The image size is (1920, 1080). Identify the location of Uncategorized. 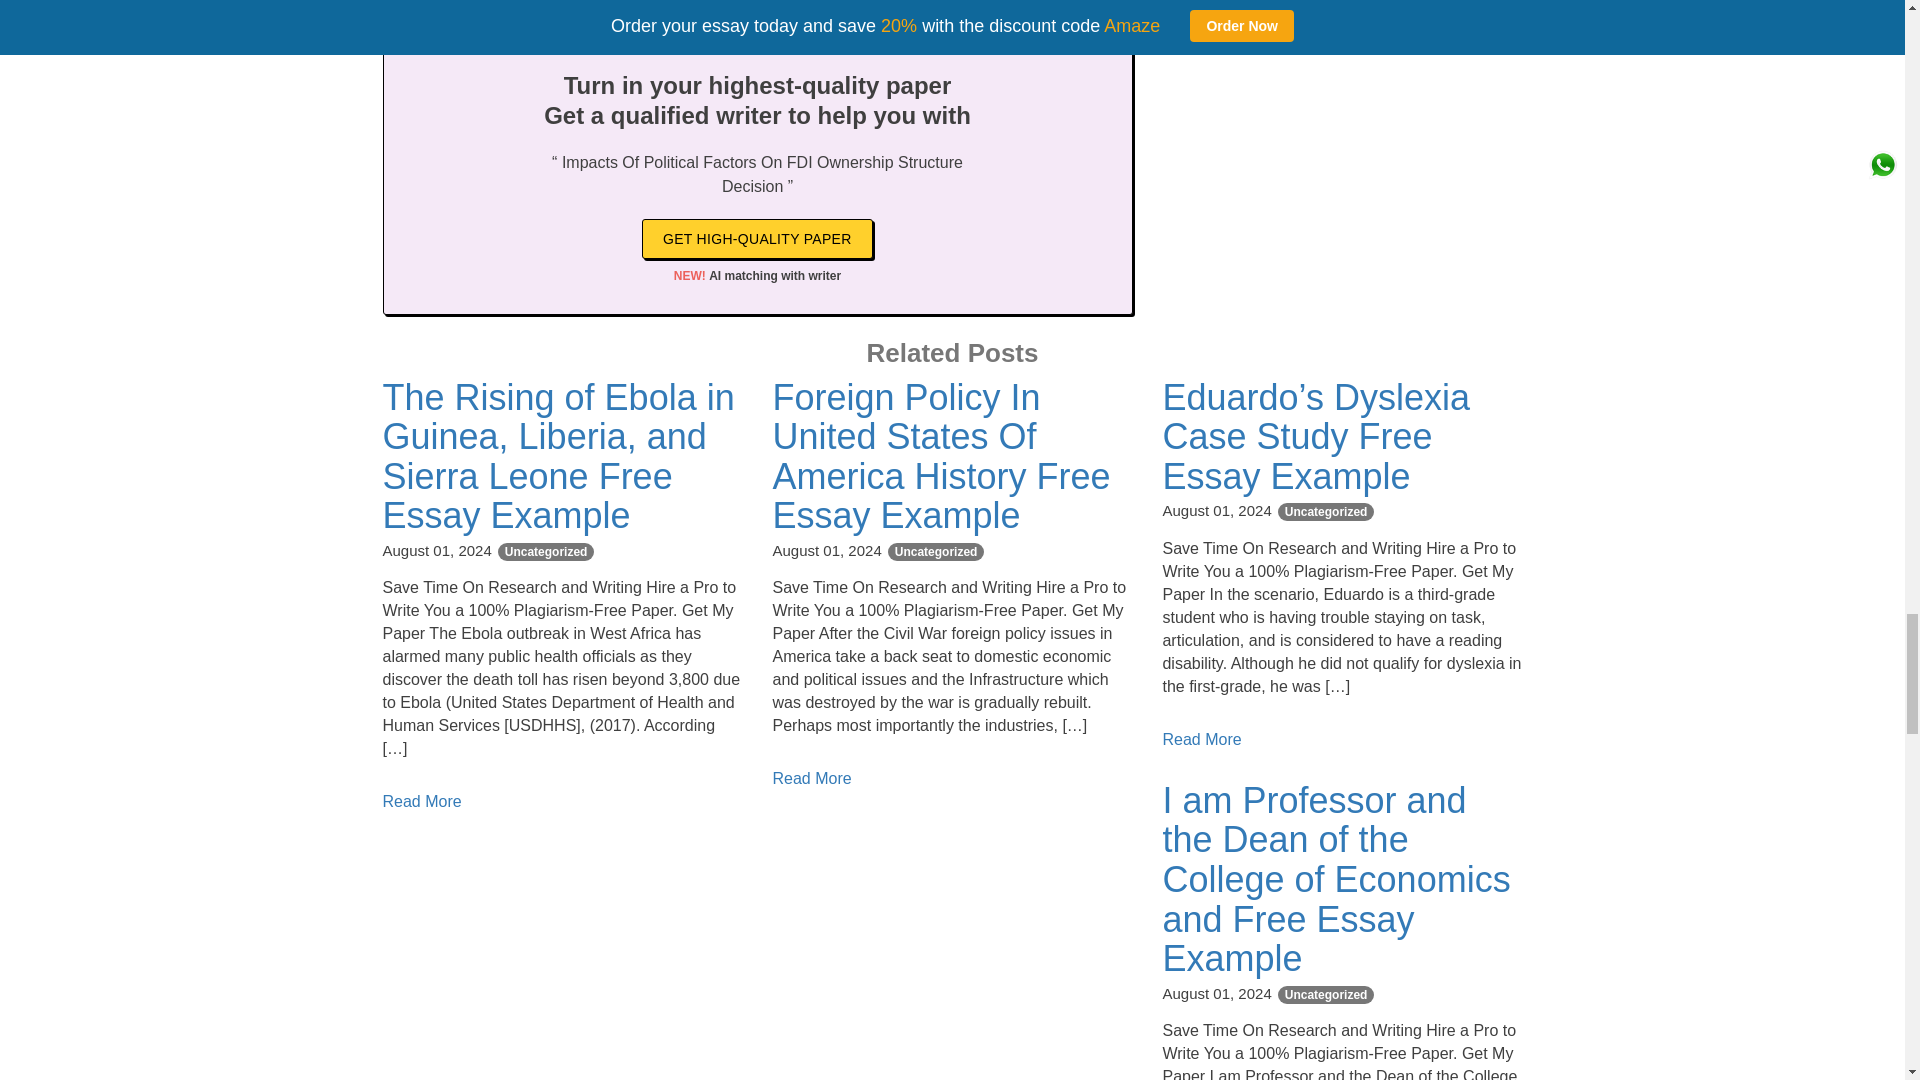
(1326, 512).